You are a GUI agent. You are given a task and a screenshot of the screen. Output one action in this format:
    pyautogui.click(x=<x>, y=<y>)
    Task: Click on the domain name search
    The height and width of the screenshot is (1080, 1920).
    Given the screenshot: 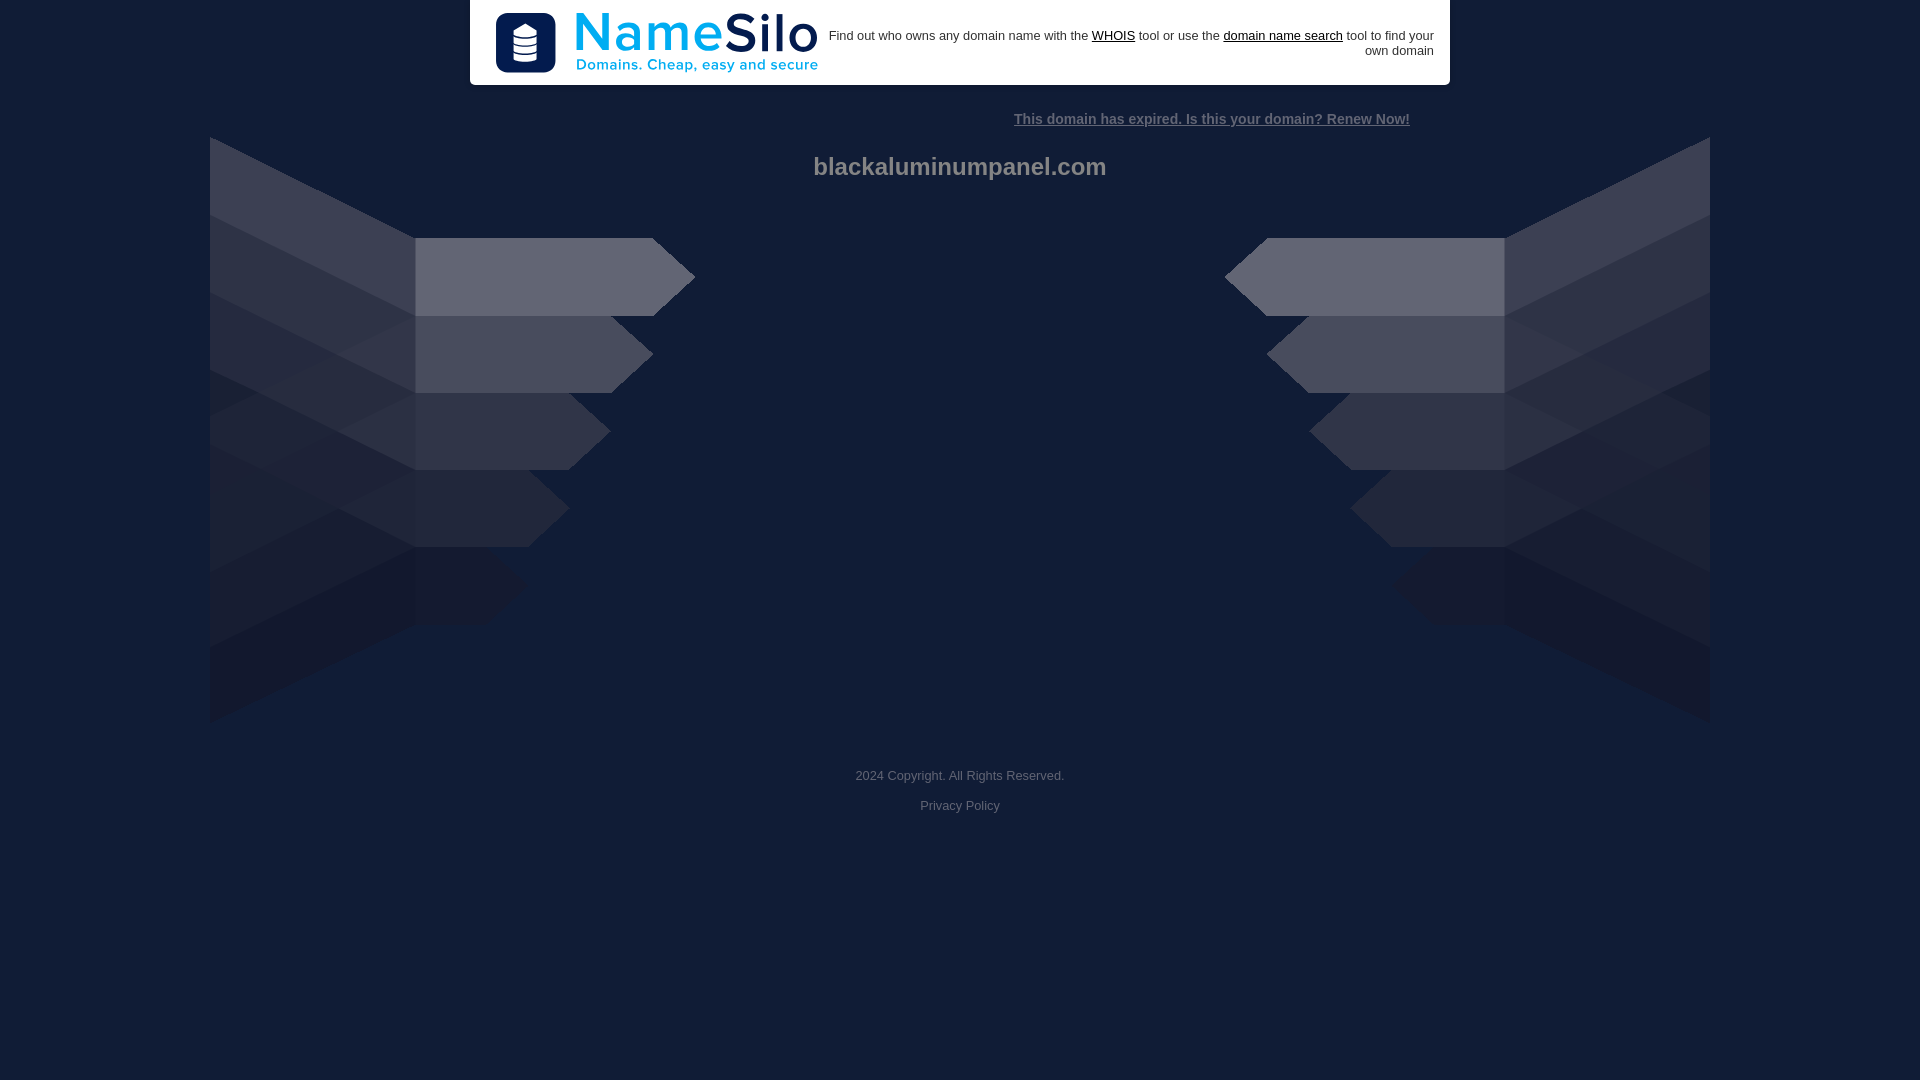 What is the action you would take?
    pyautogui.click(x=1282, y=36)
    